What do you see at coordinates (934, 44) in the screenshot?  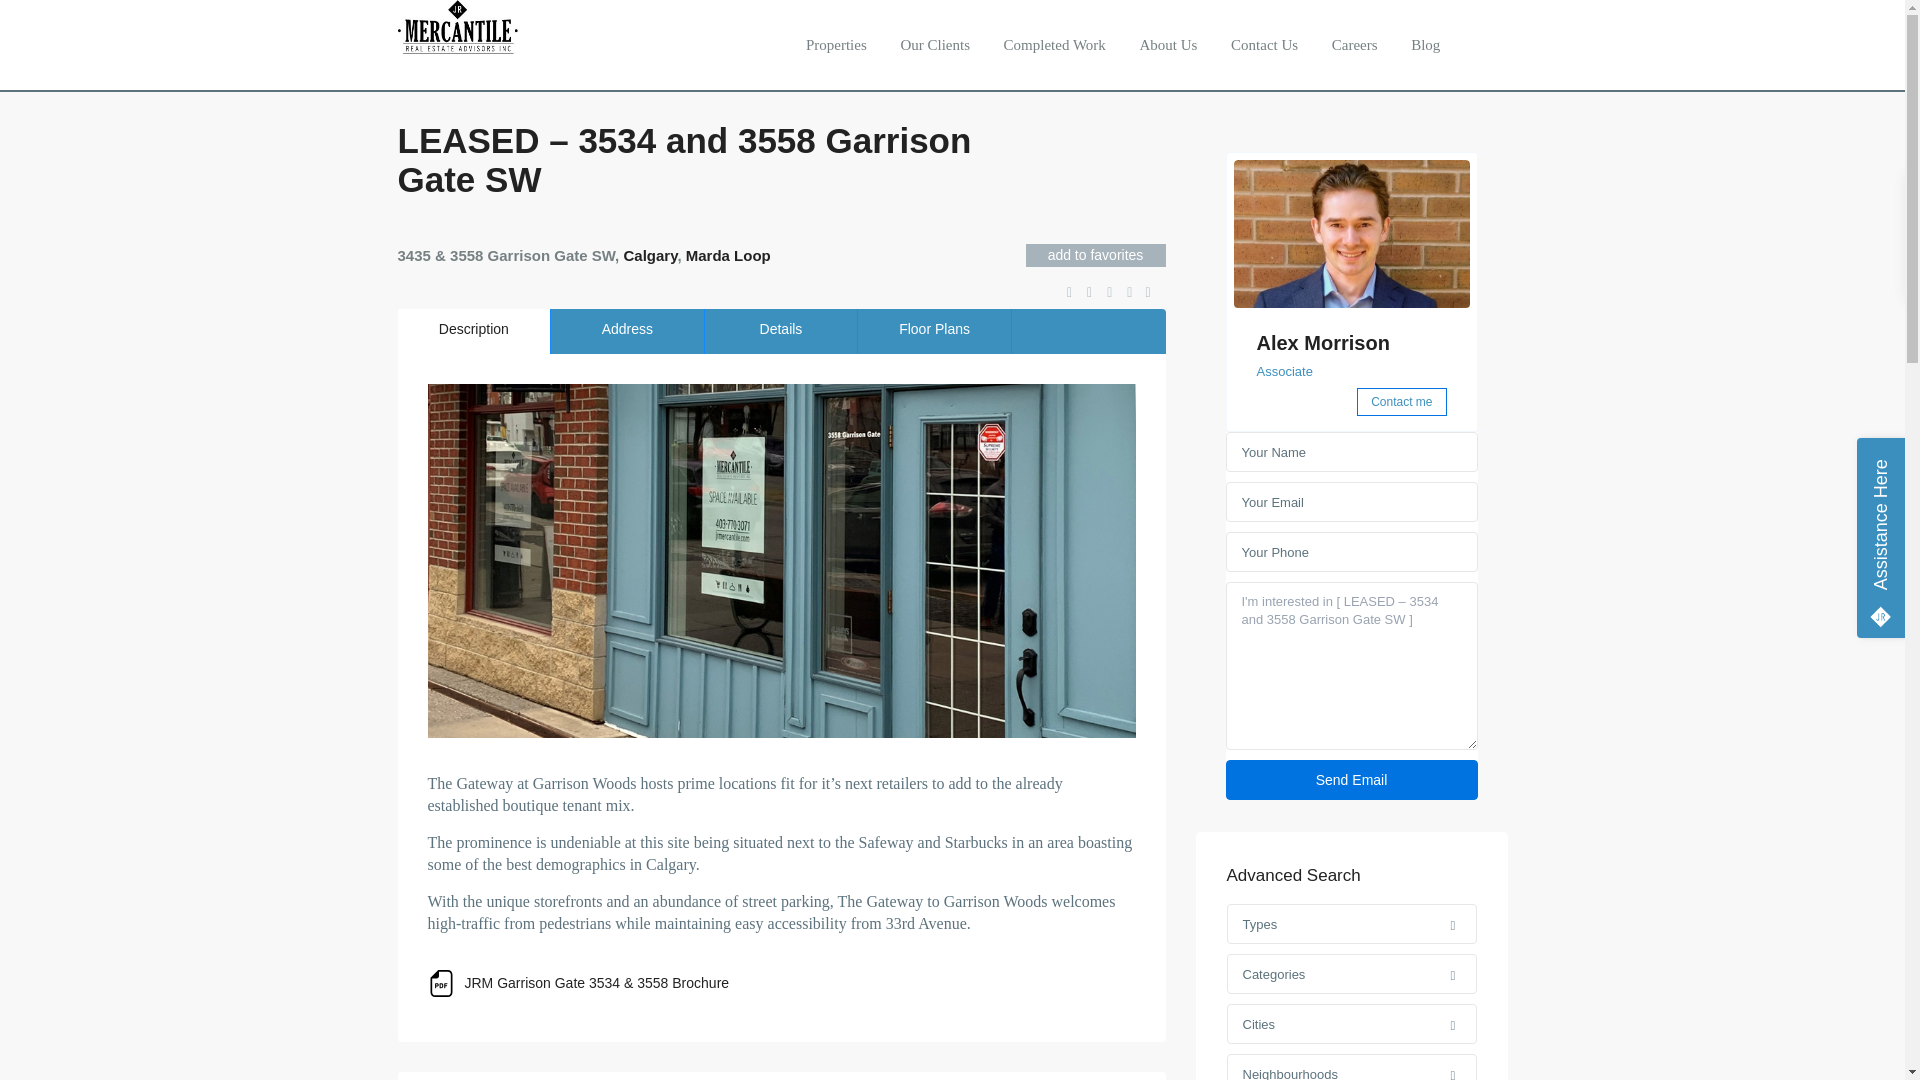 I see `Our Clients` at bounding box center [934, 44].